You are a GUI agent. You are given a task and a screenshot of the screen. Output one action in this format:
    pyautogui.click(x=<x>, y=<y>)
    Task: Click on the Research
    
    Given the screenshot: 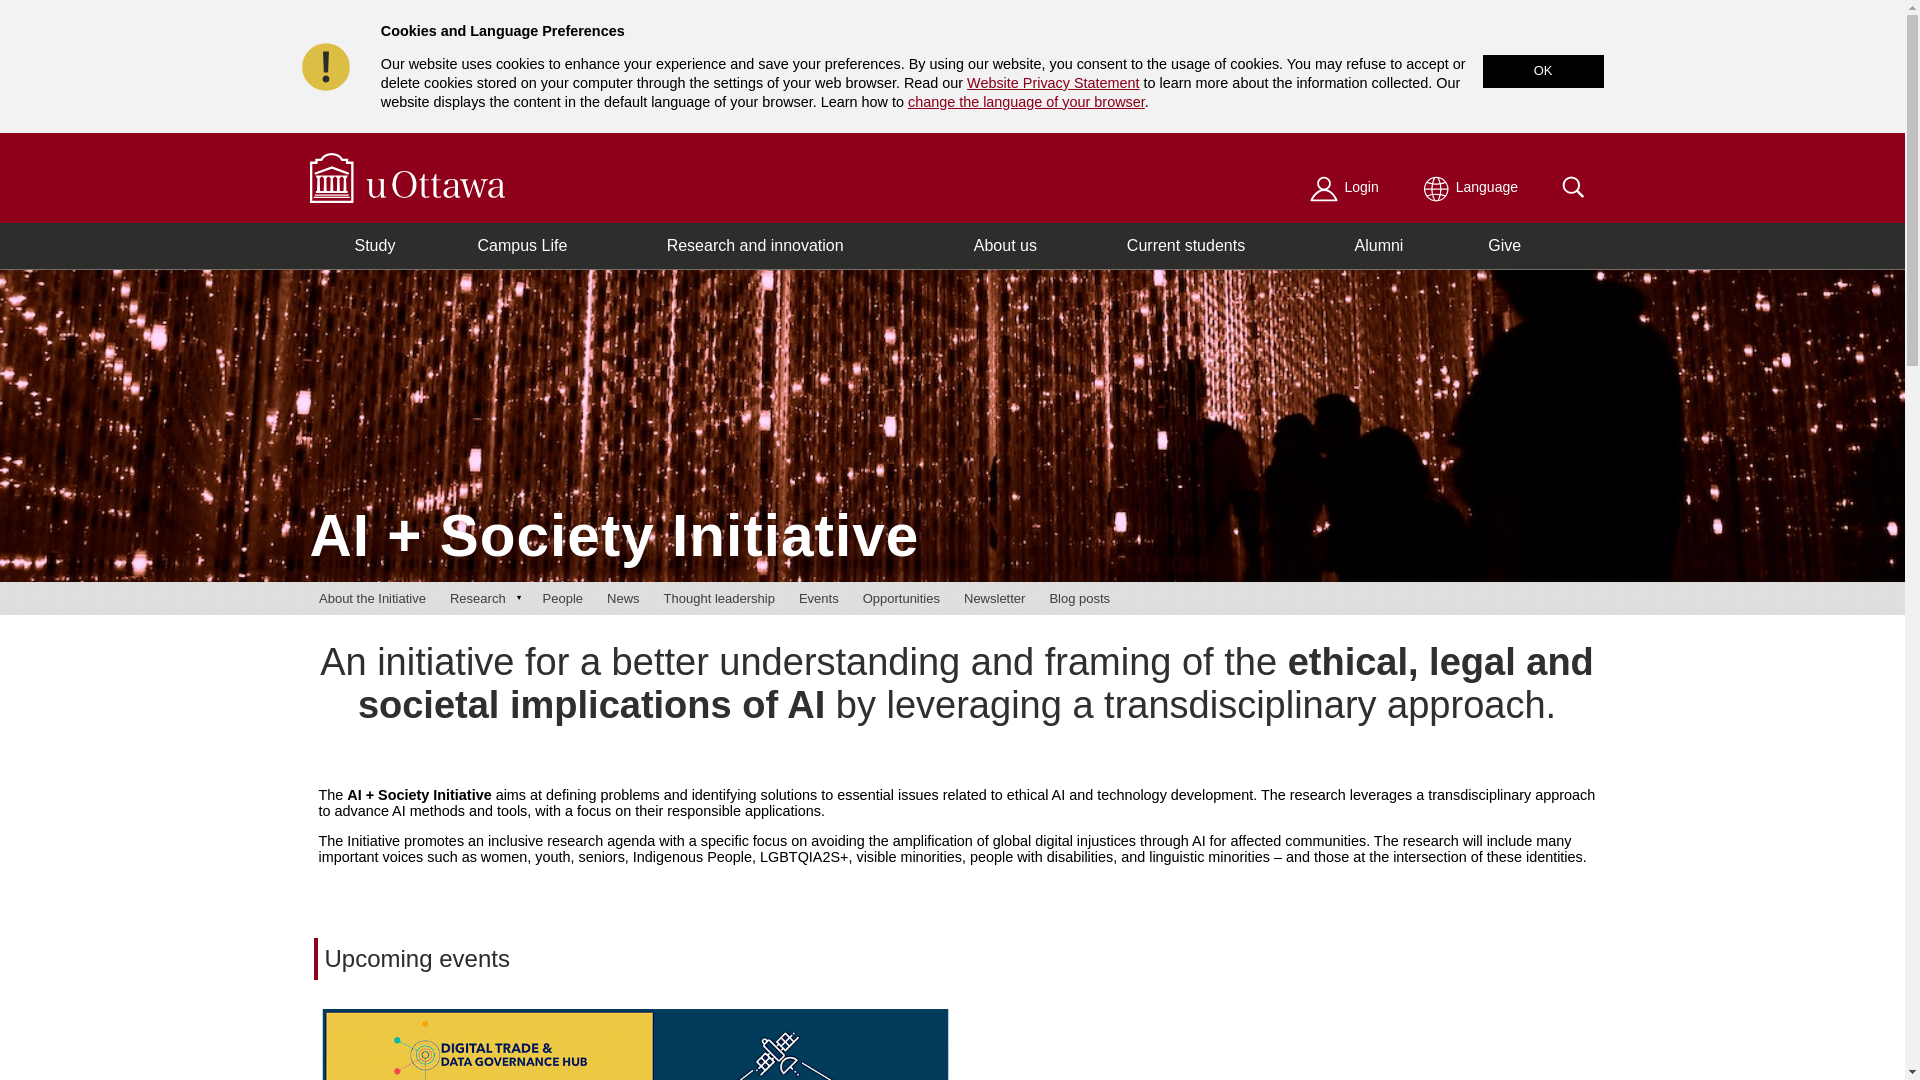 What is the action you would take?
    pyautogui.click(x=484, y=599)
    